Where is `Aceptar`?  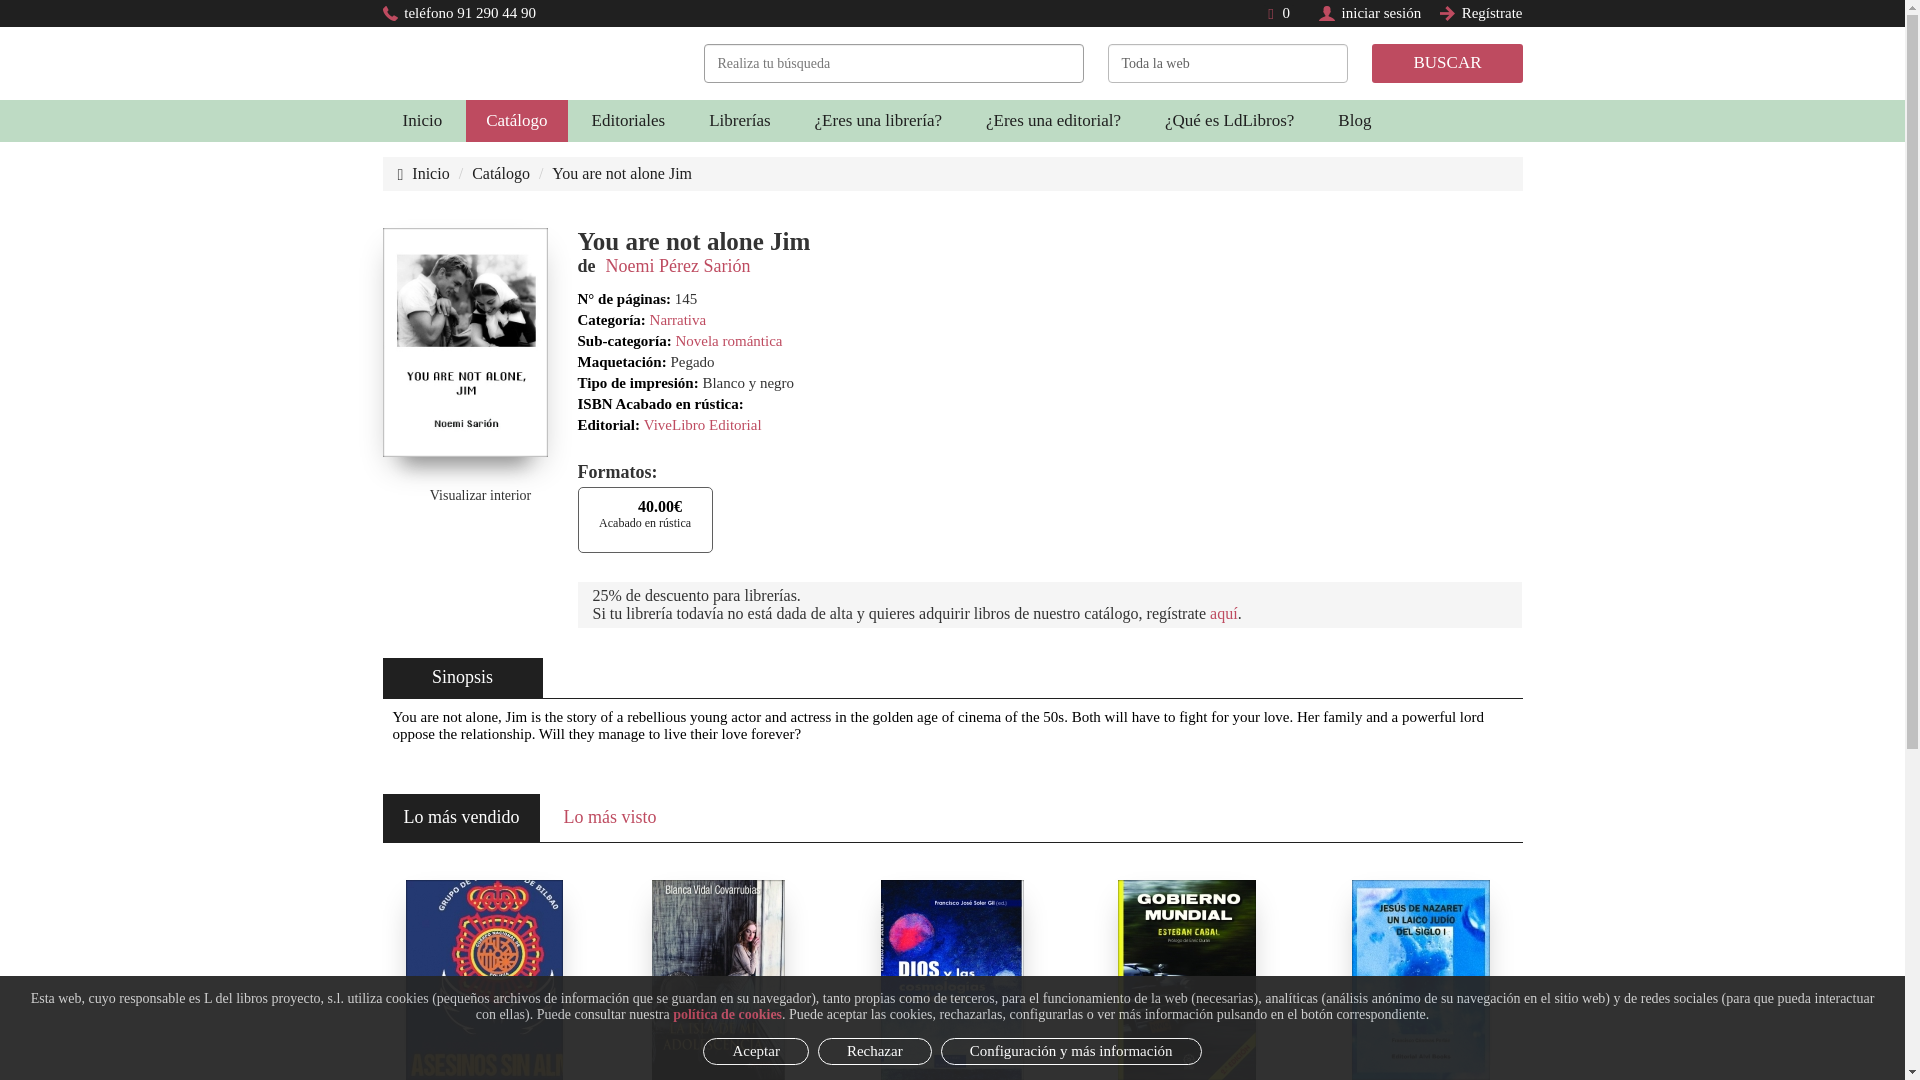
Aceptar is located at coordinates (755, 1050).